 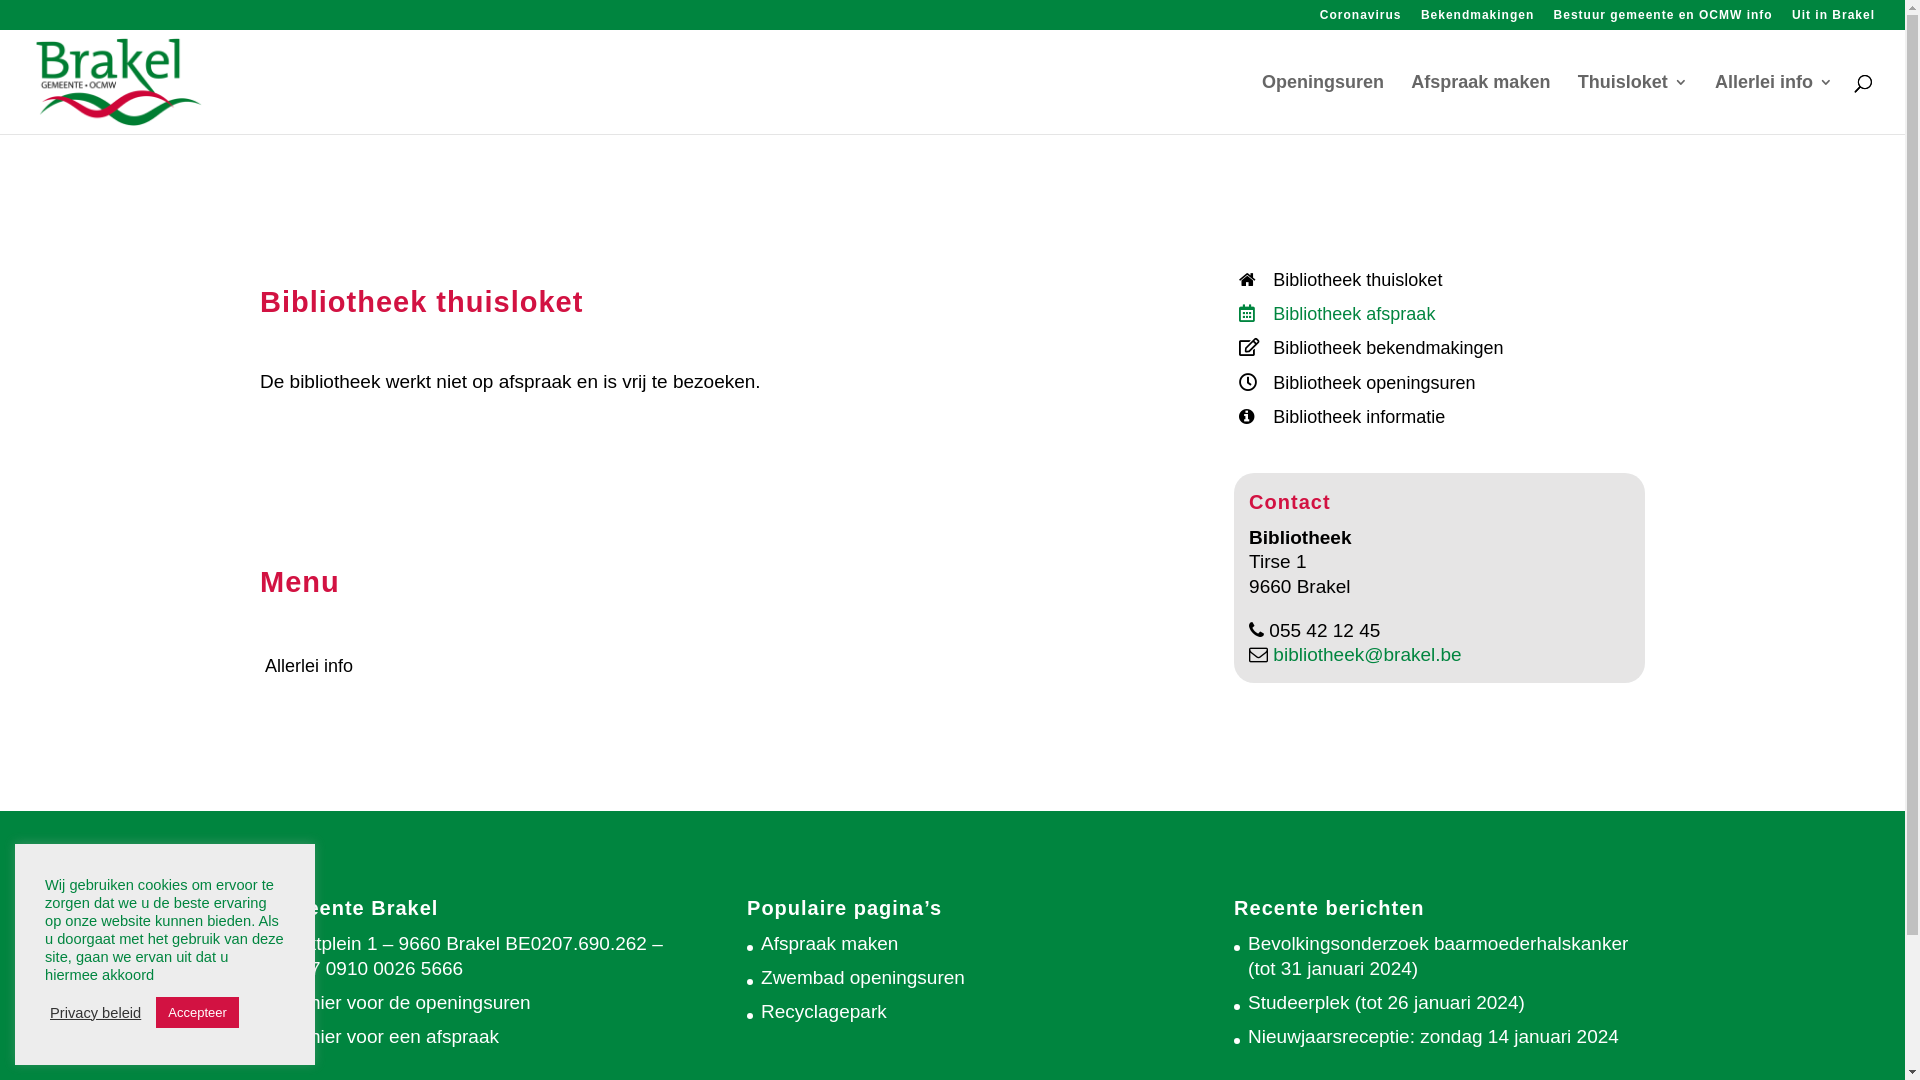 I want to click on Nieuwjaarsreceptie: zondag 14 januari 2024, so click(x=1434, y=1036).